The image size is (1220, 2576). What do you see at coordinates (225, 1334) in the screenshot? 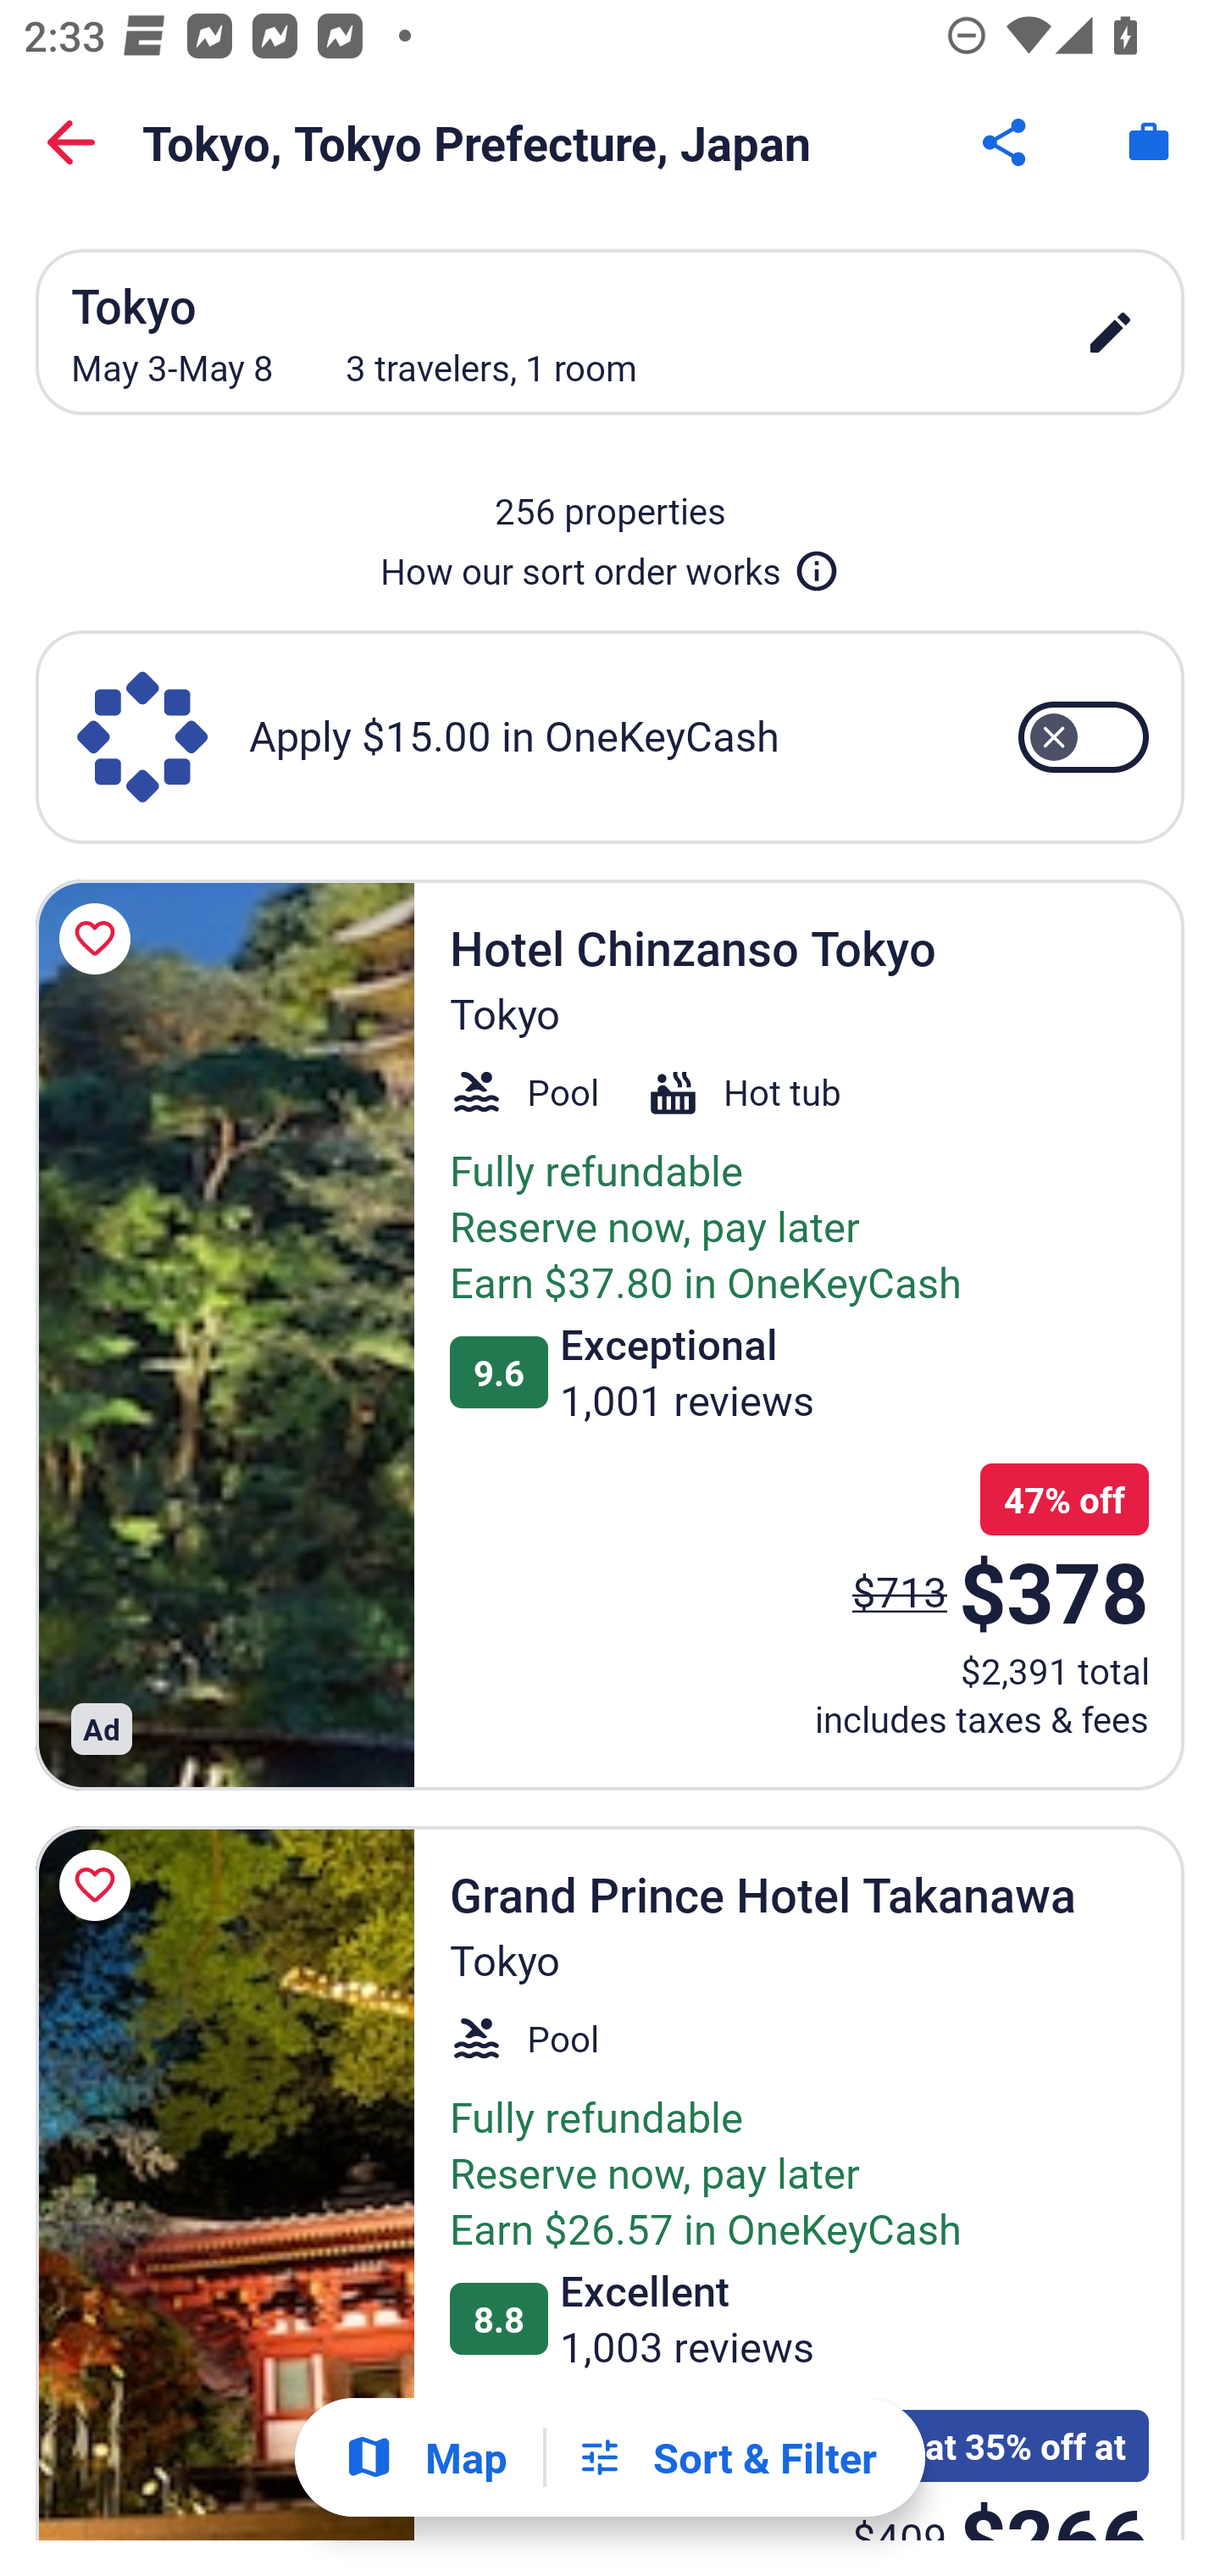
I see `Hotel Chinzanso Tokyo` at bounding box center [225, 1334].